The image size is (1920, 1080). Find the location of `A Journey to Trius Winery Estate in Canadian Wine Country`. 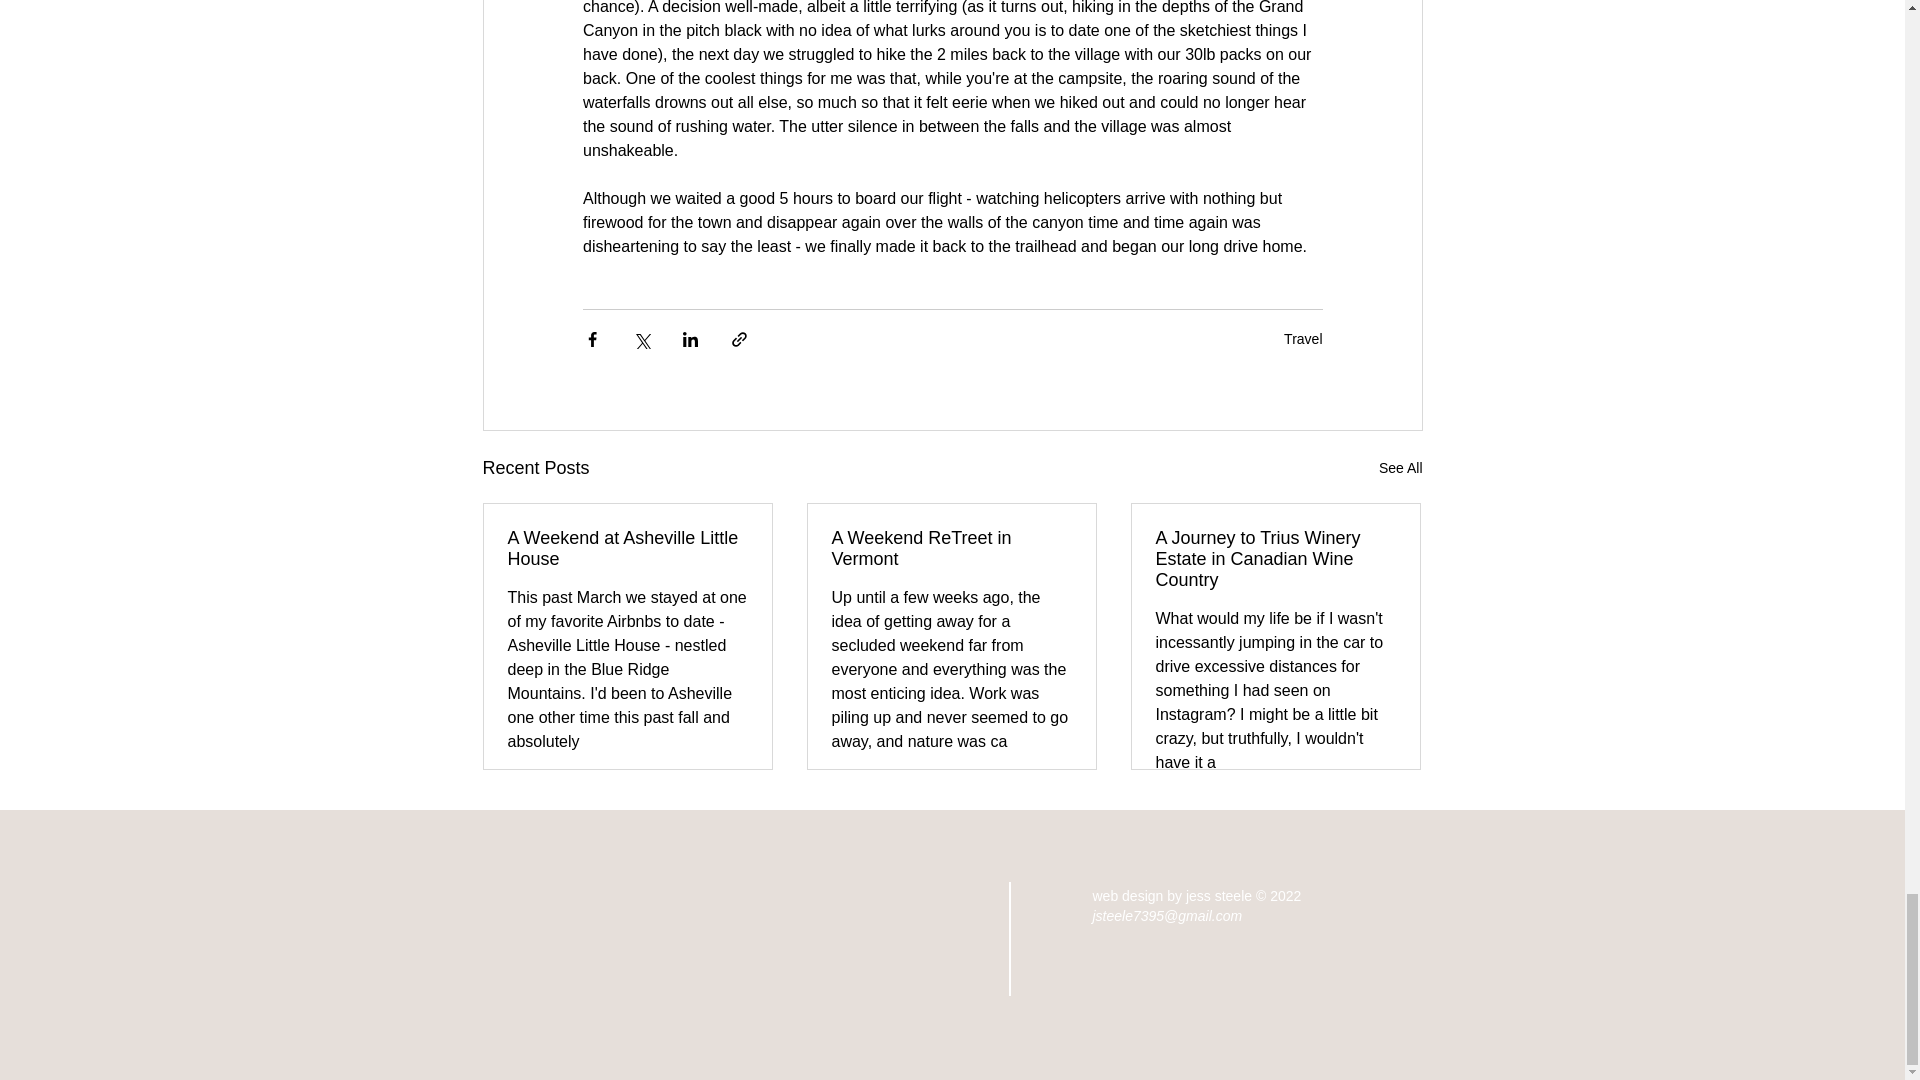

A Journey to Trius Winery Estate in Canadian Wine Country is located at coordinates (1275, 559).